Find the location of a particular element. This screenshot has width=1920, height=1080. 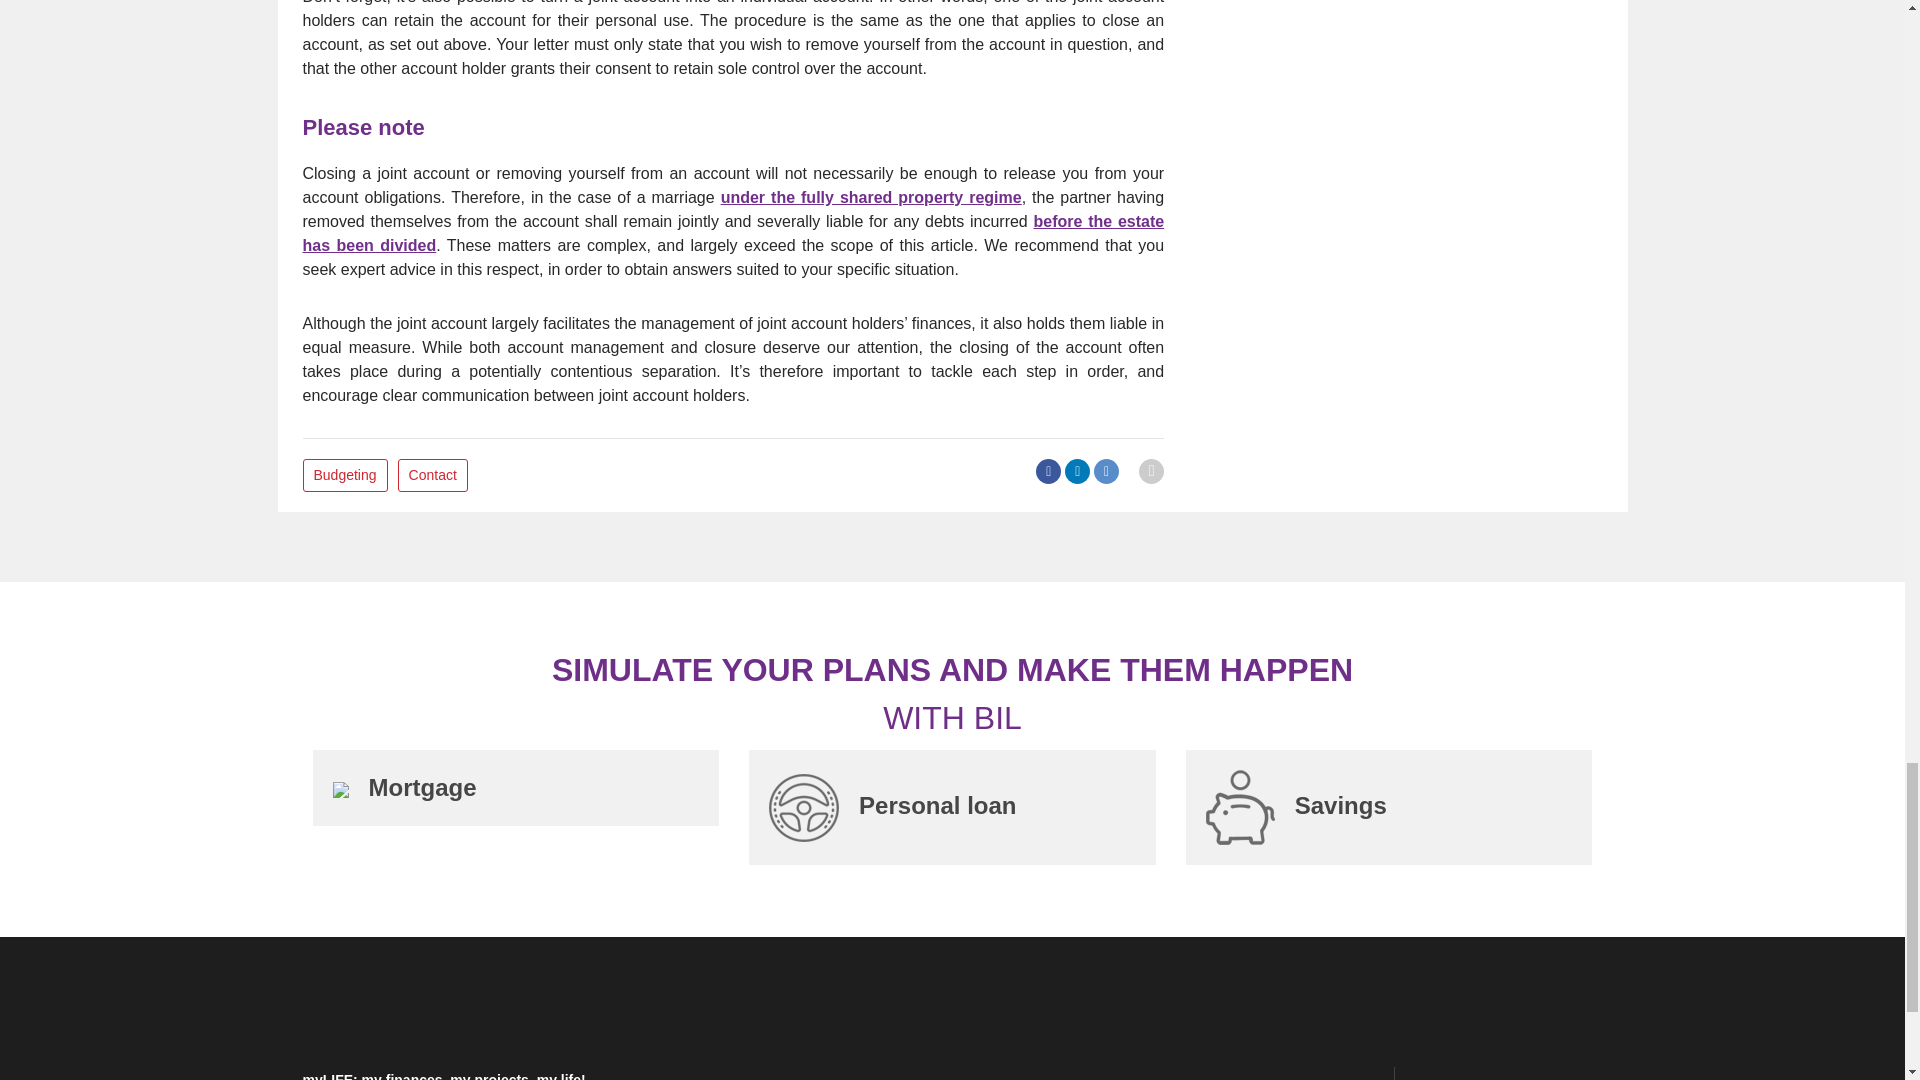

Share on Tweeter is located at coordinates (1106, 471).